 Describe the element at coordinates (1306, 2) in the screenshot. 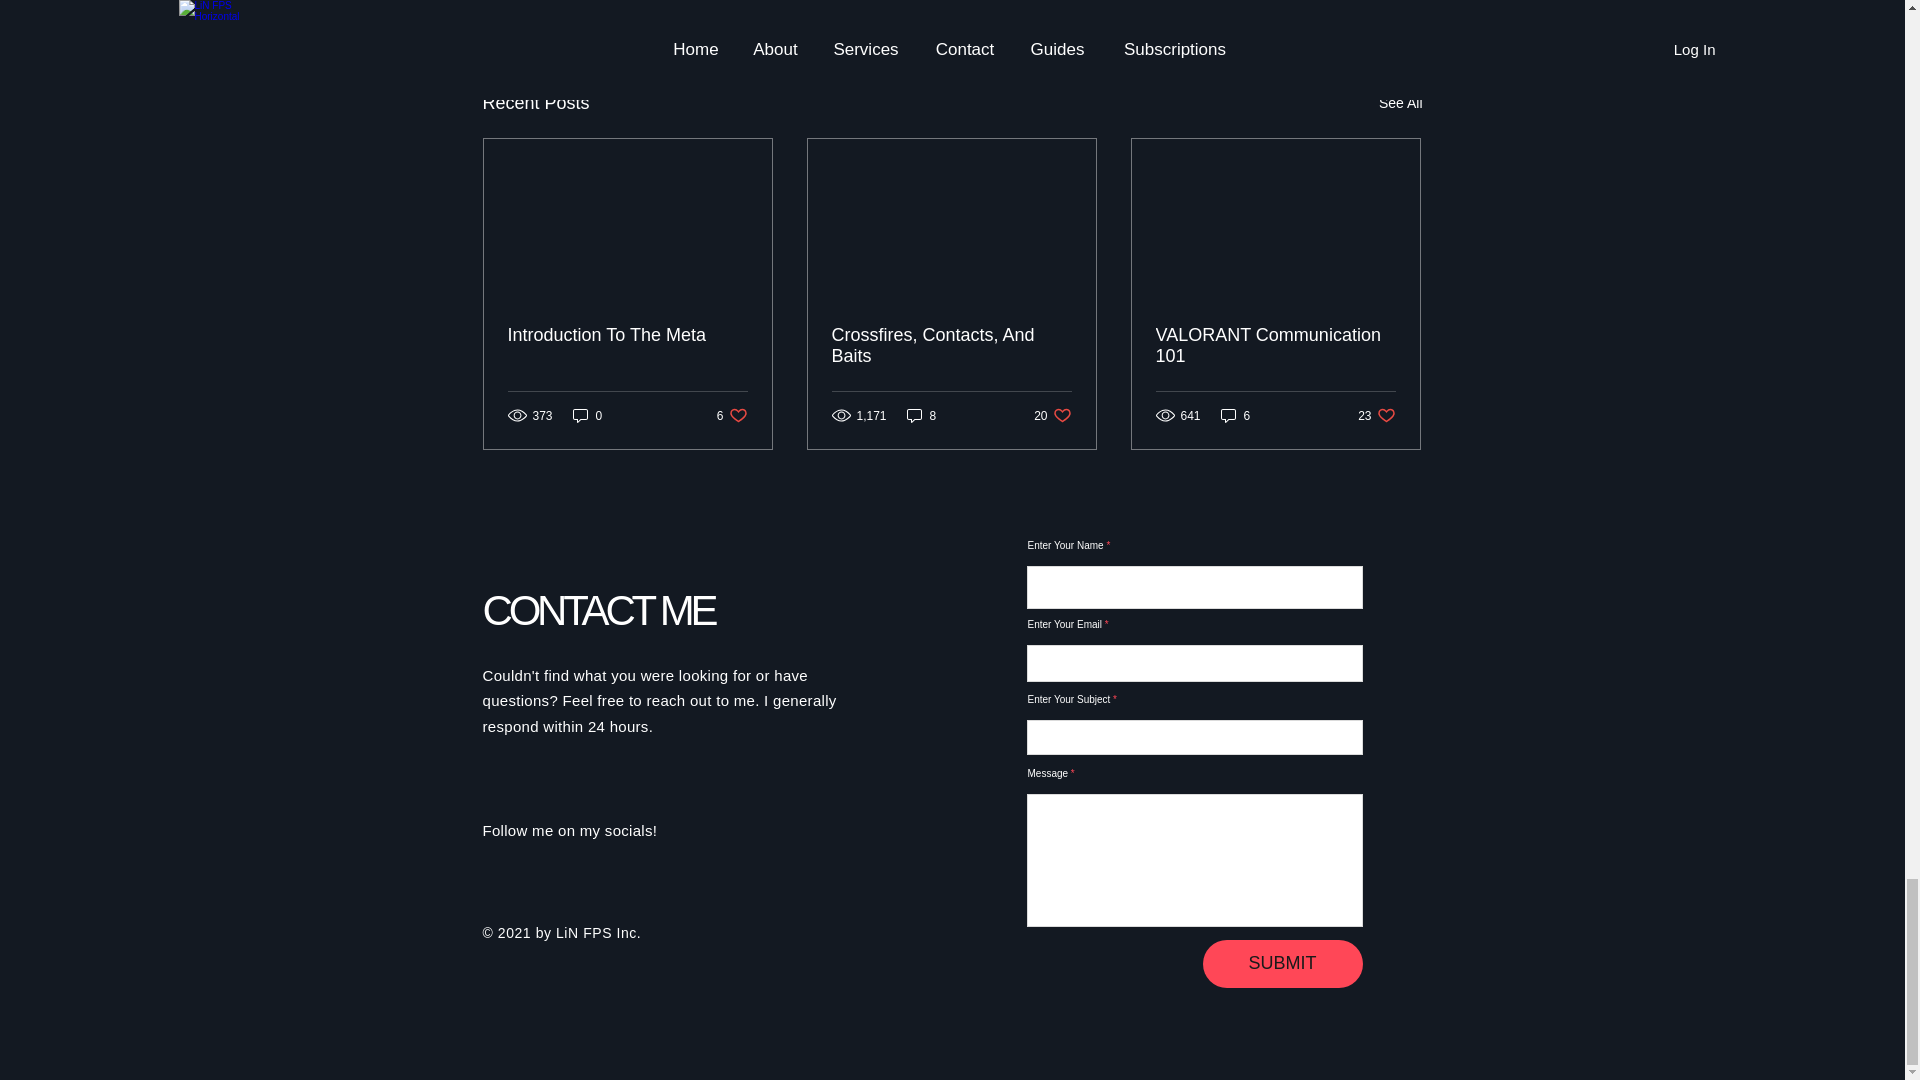

I see `See All` at that location.